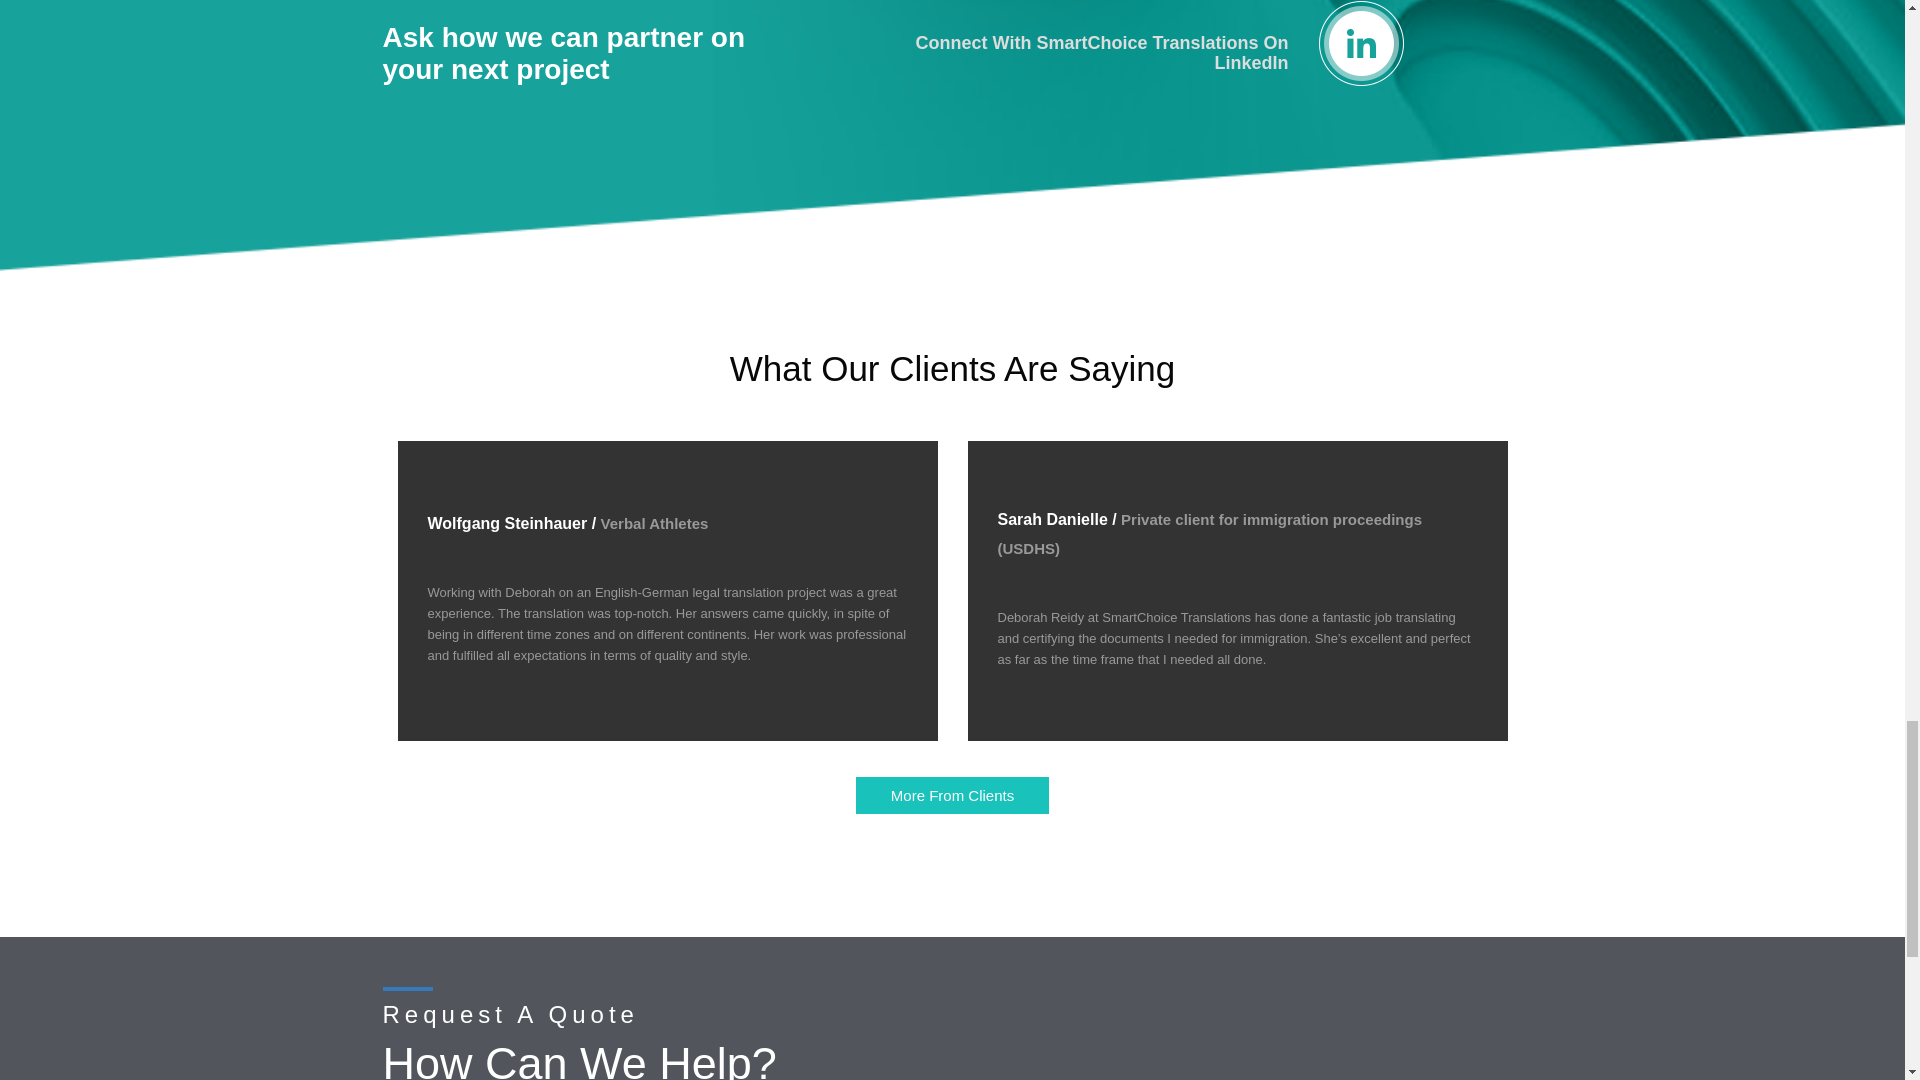 The width and height of the screenshot is (1920, 1080). Describe the element at coordinates (952, 796) in the screenshot. I see `More From Clients` at that location.